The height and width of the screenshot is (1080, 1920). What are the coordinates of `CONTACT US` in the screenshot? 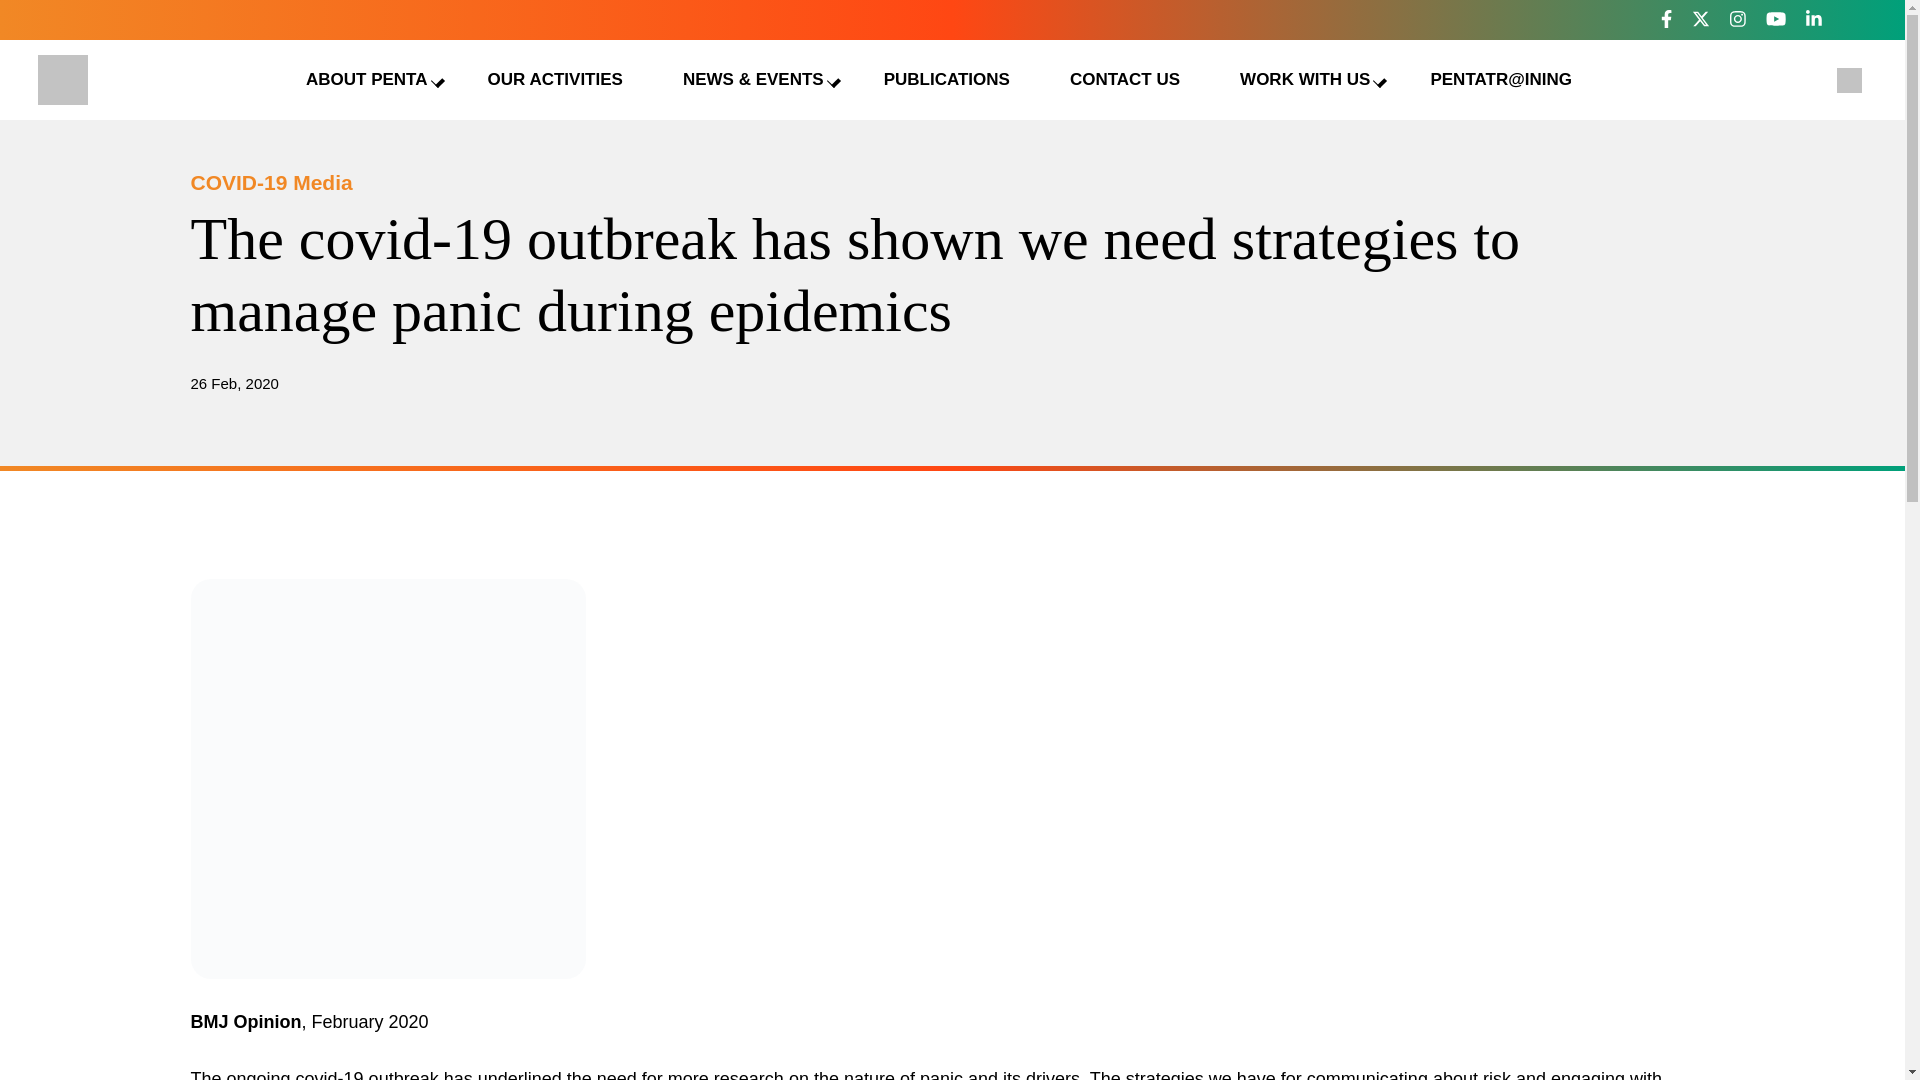 It's located at (1124, 79).